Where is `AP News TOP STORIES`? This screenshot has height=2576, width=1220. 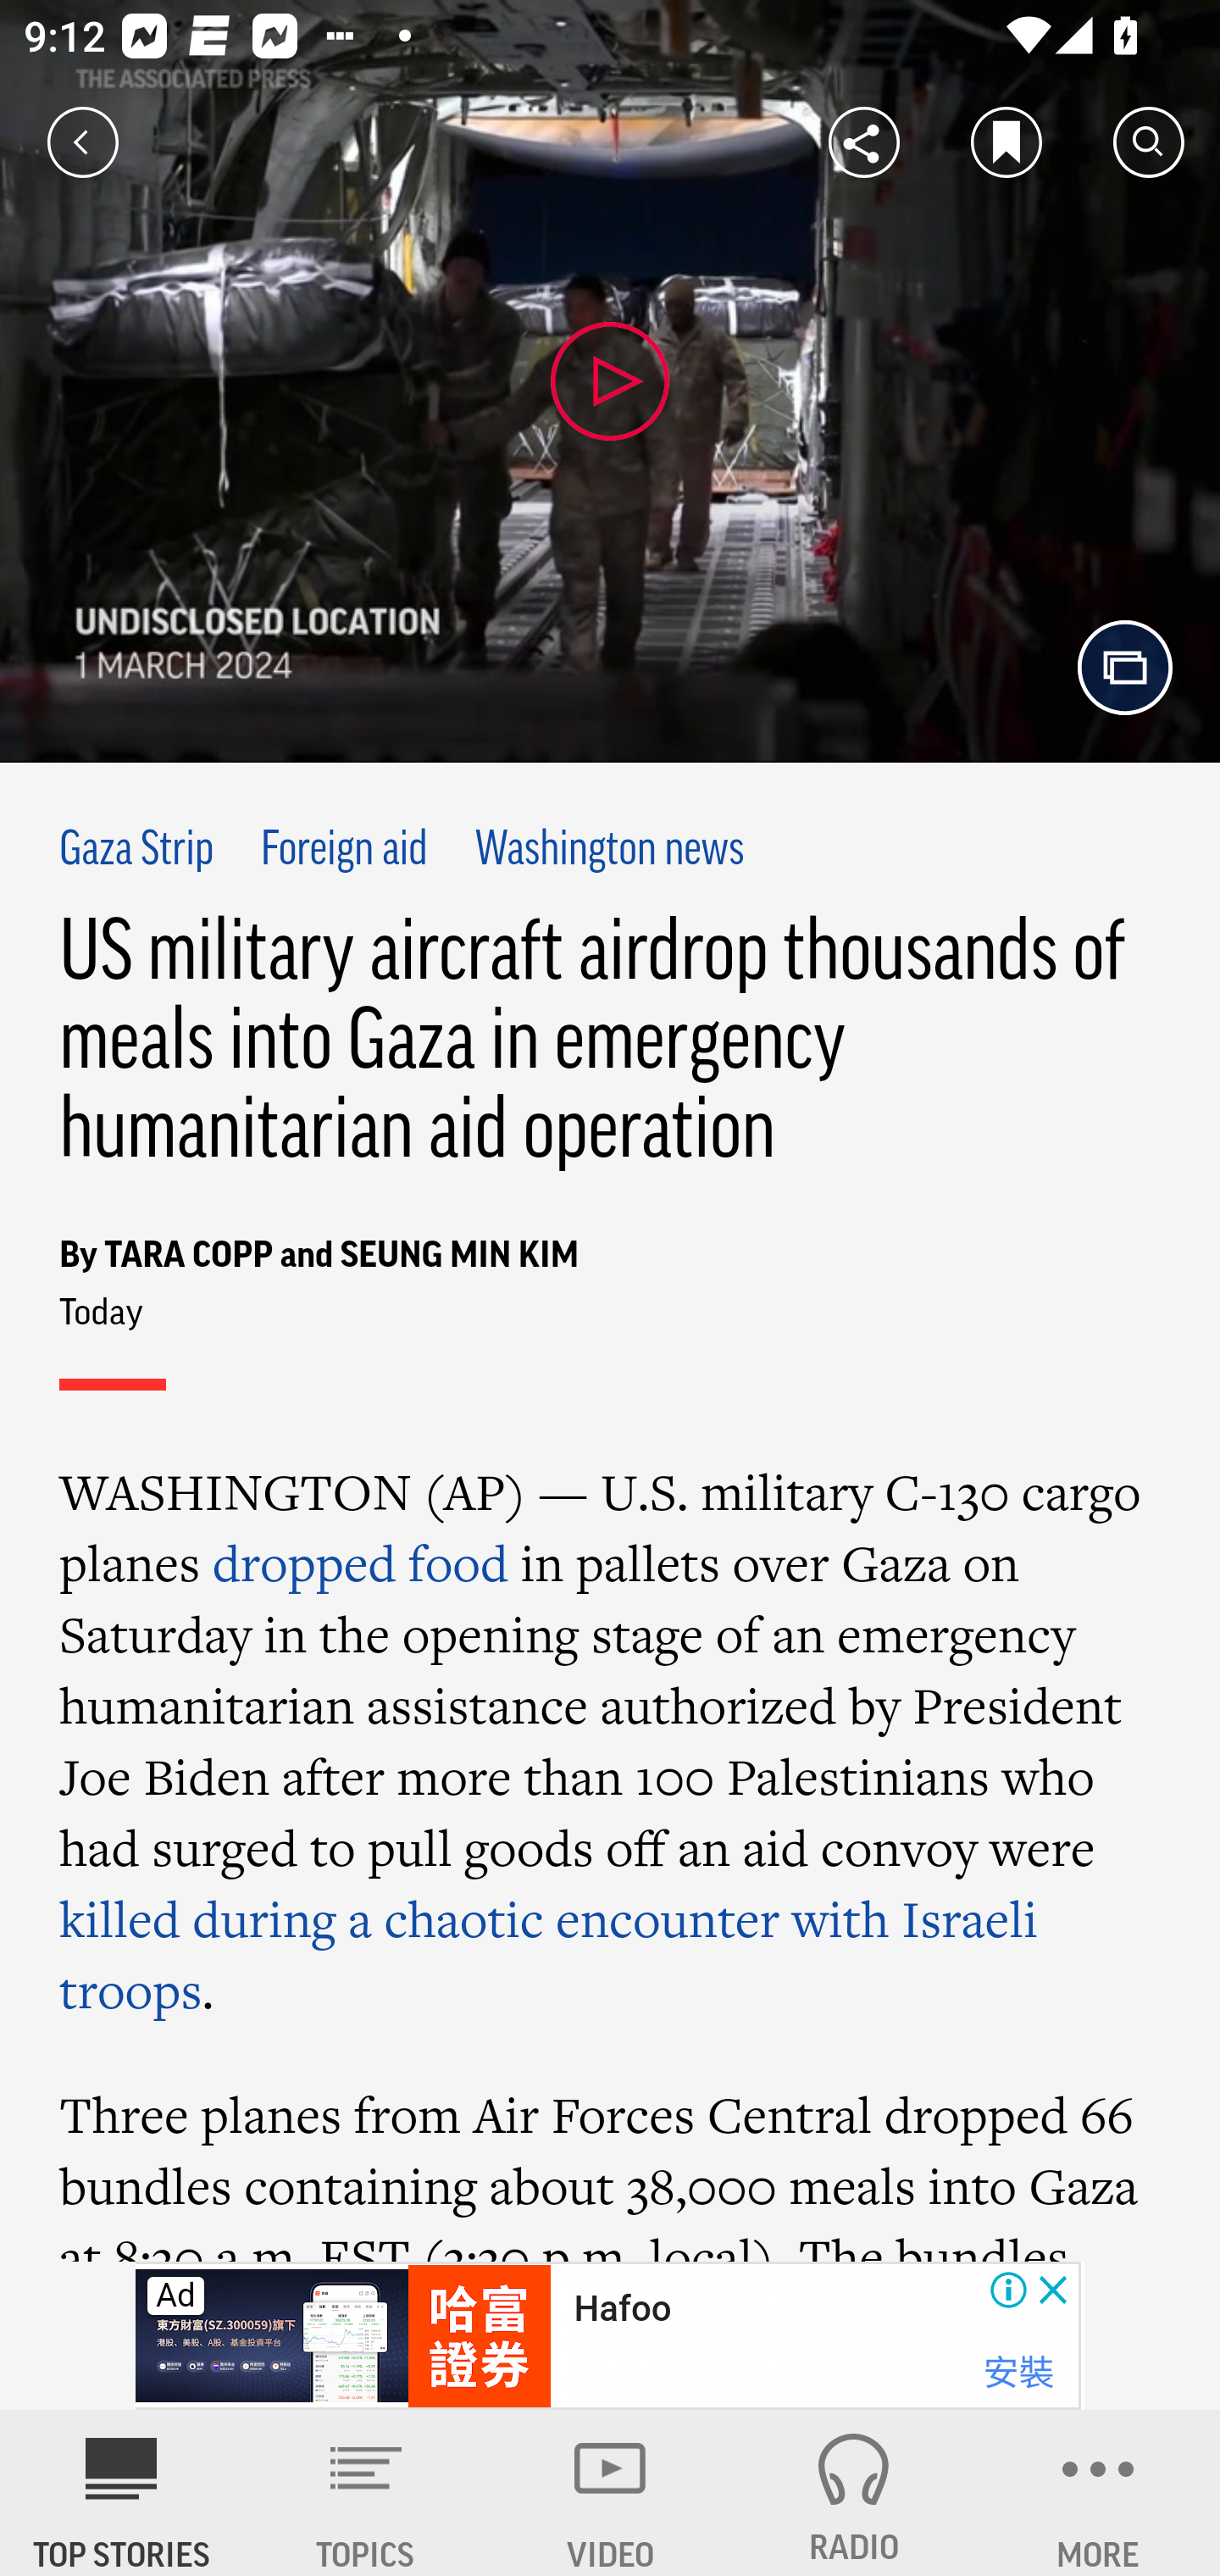
AP News TOP STORIES is located at coordinates (122, 2493).